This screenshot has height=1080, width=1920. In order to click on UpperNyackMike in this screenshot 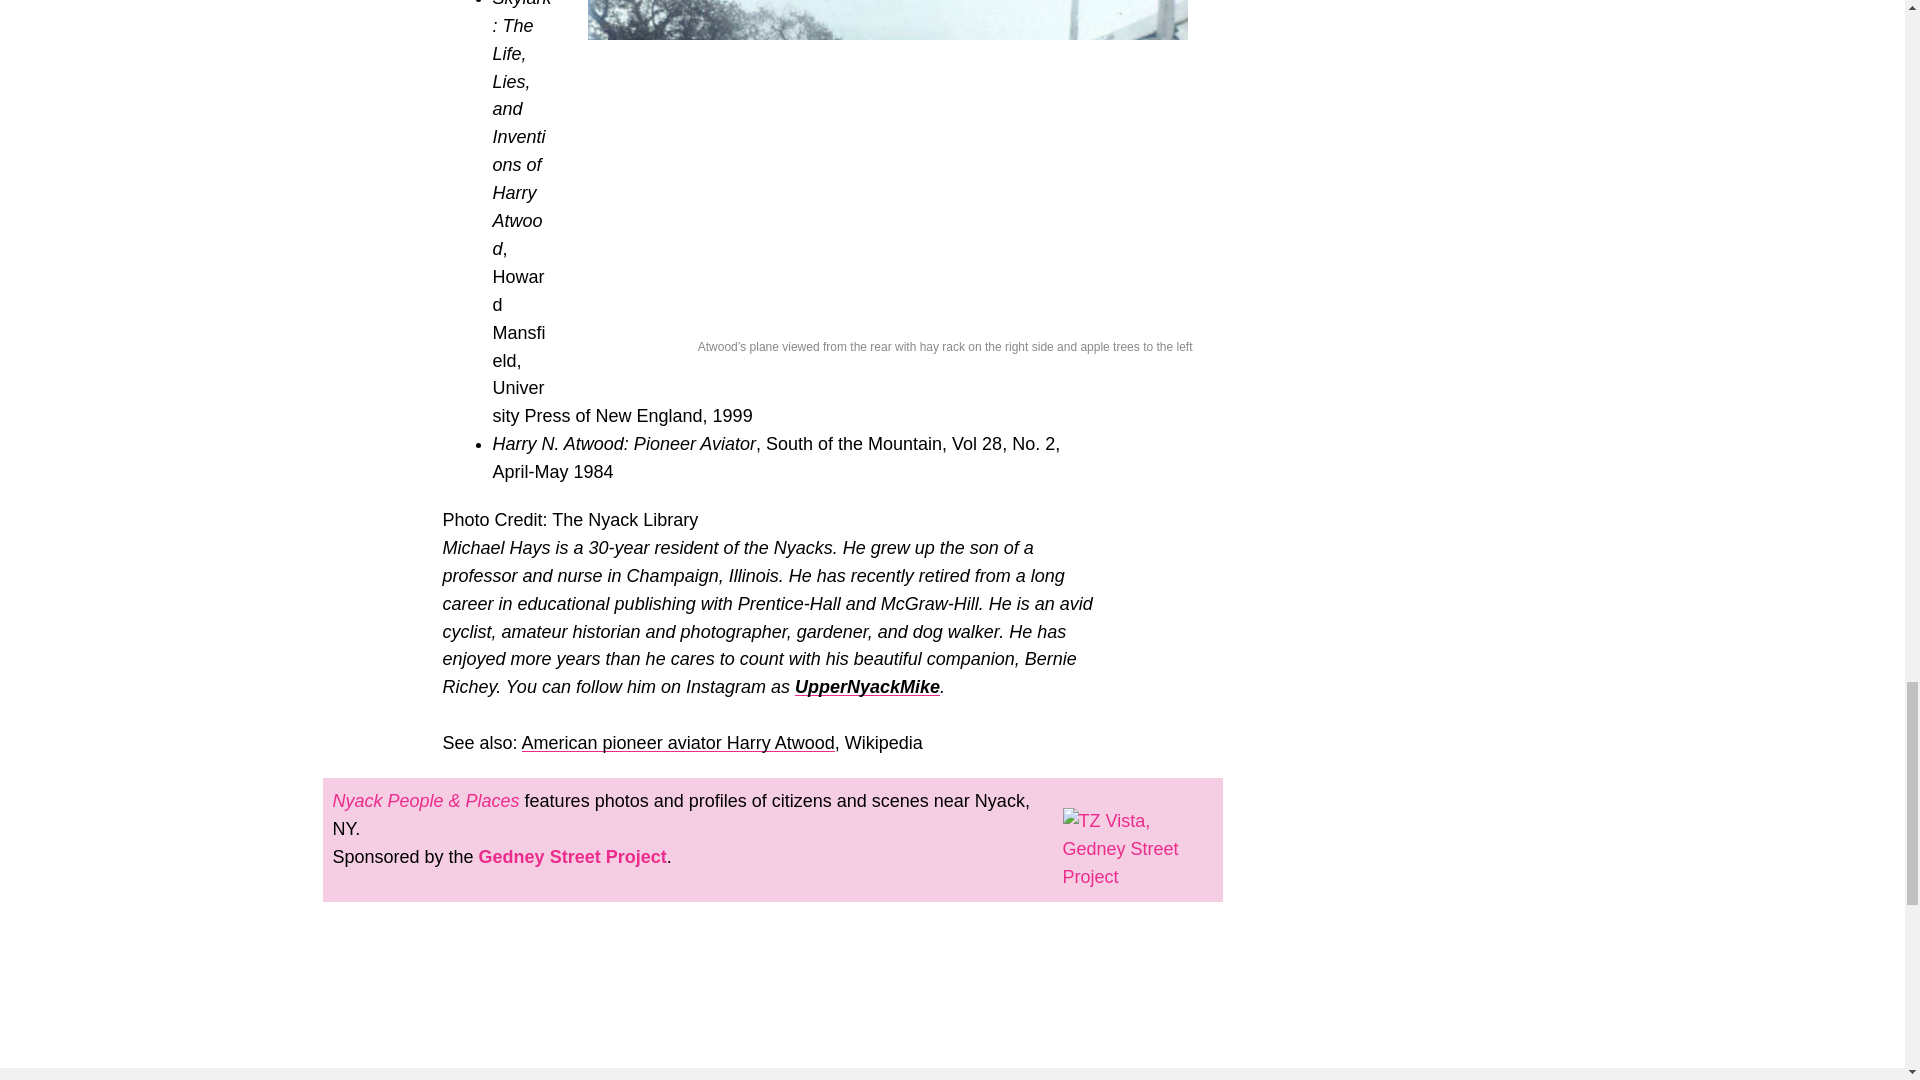, I will do `click(867, 686)`.